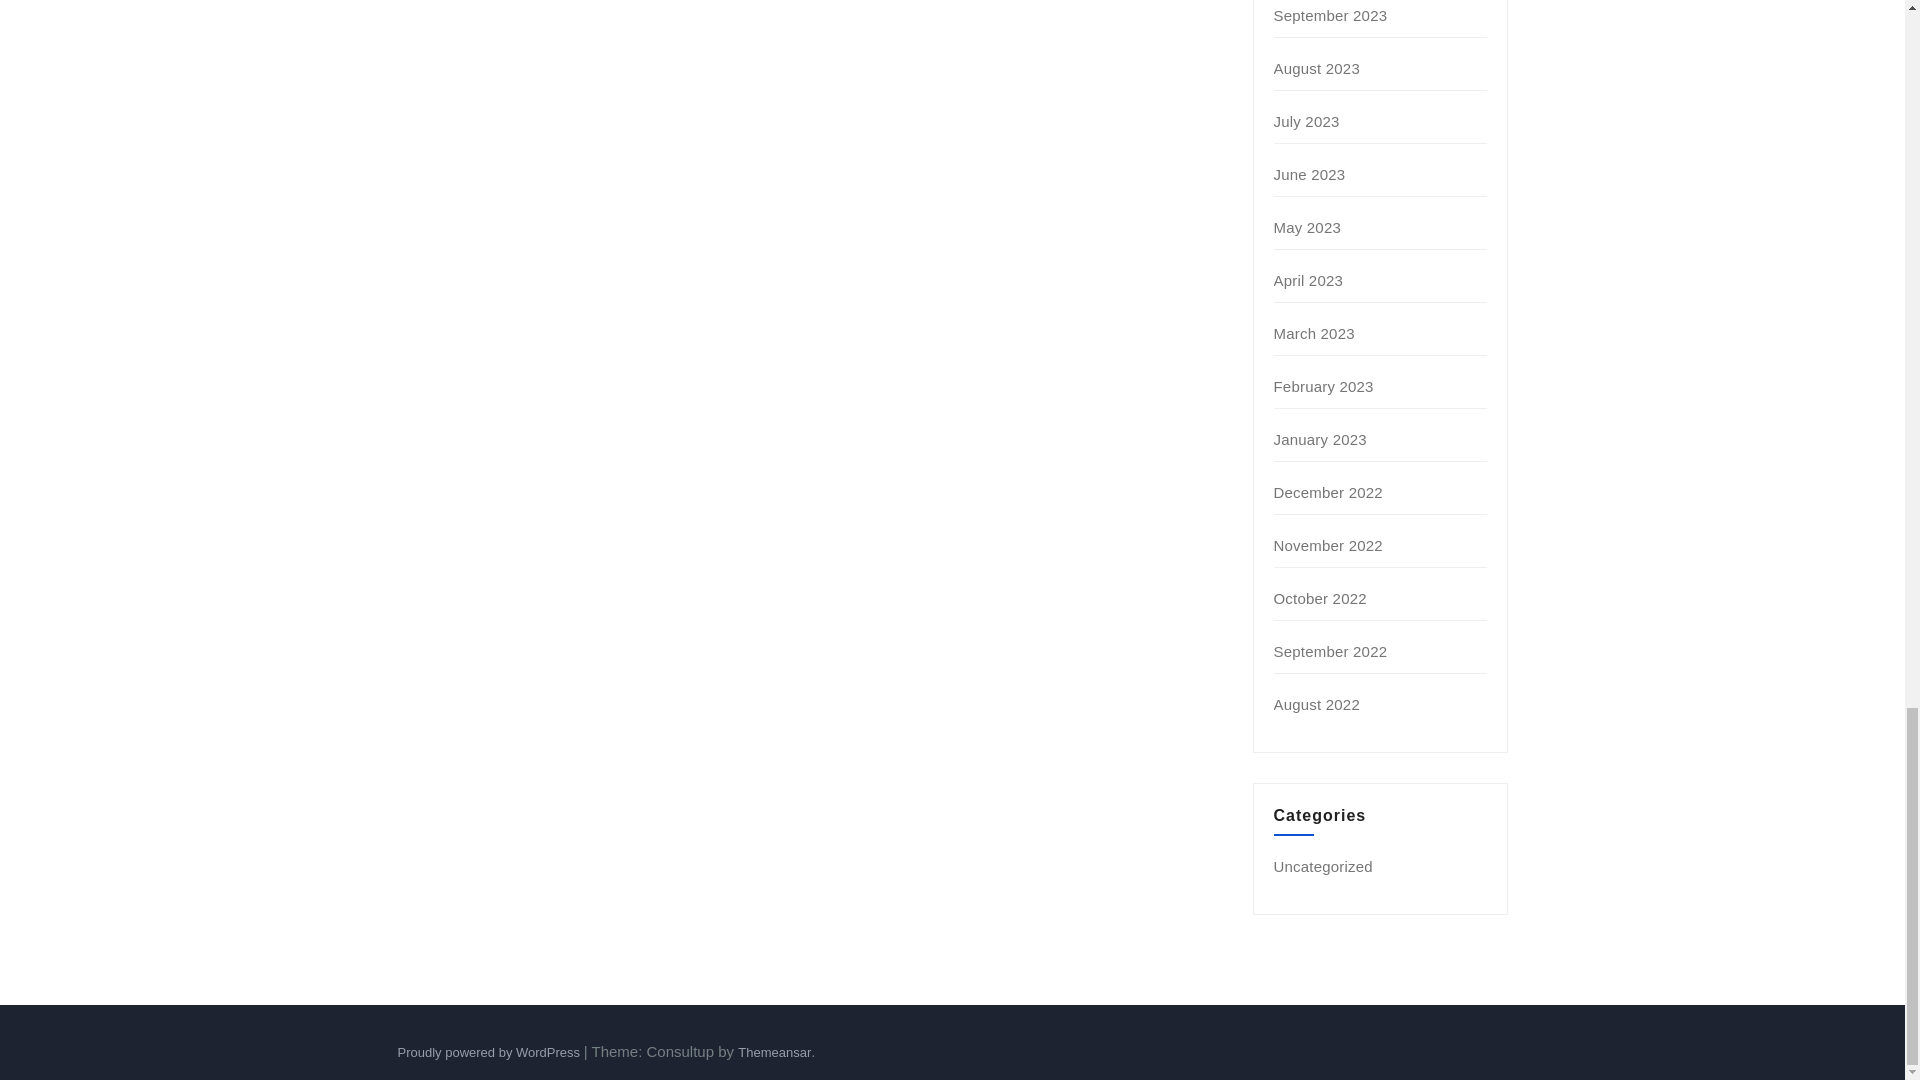 The height and width of the screenshot is (1080, 1920). Describe the element at coordinates (1314, 334) in the screenshot. I see `March 2023` at that location.